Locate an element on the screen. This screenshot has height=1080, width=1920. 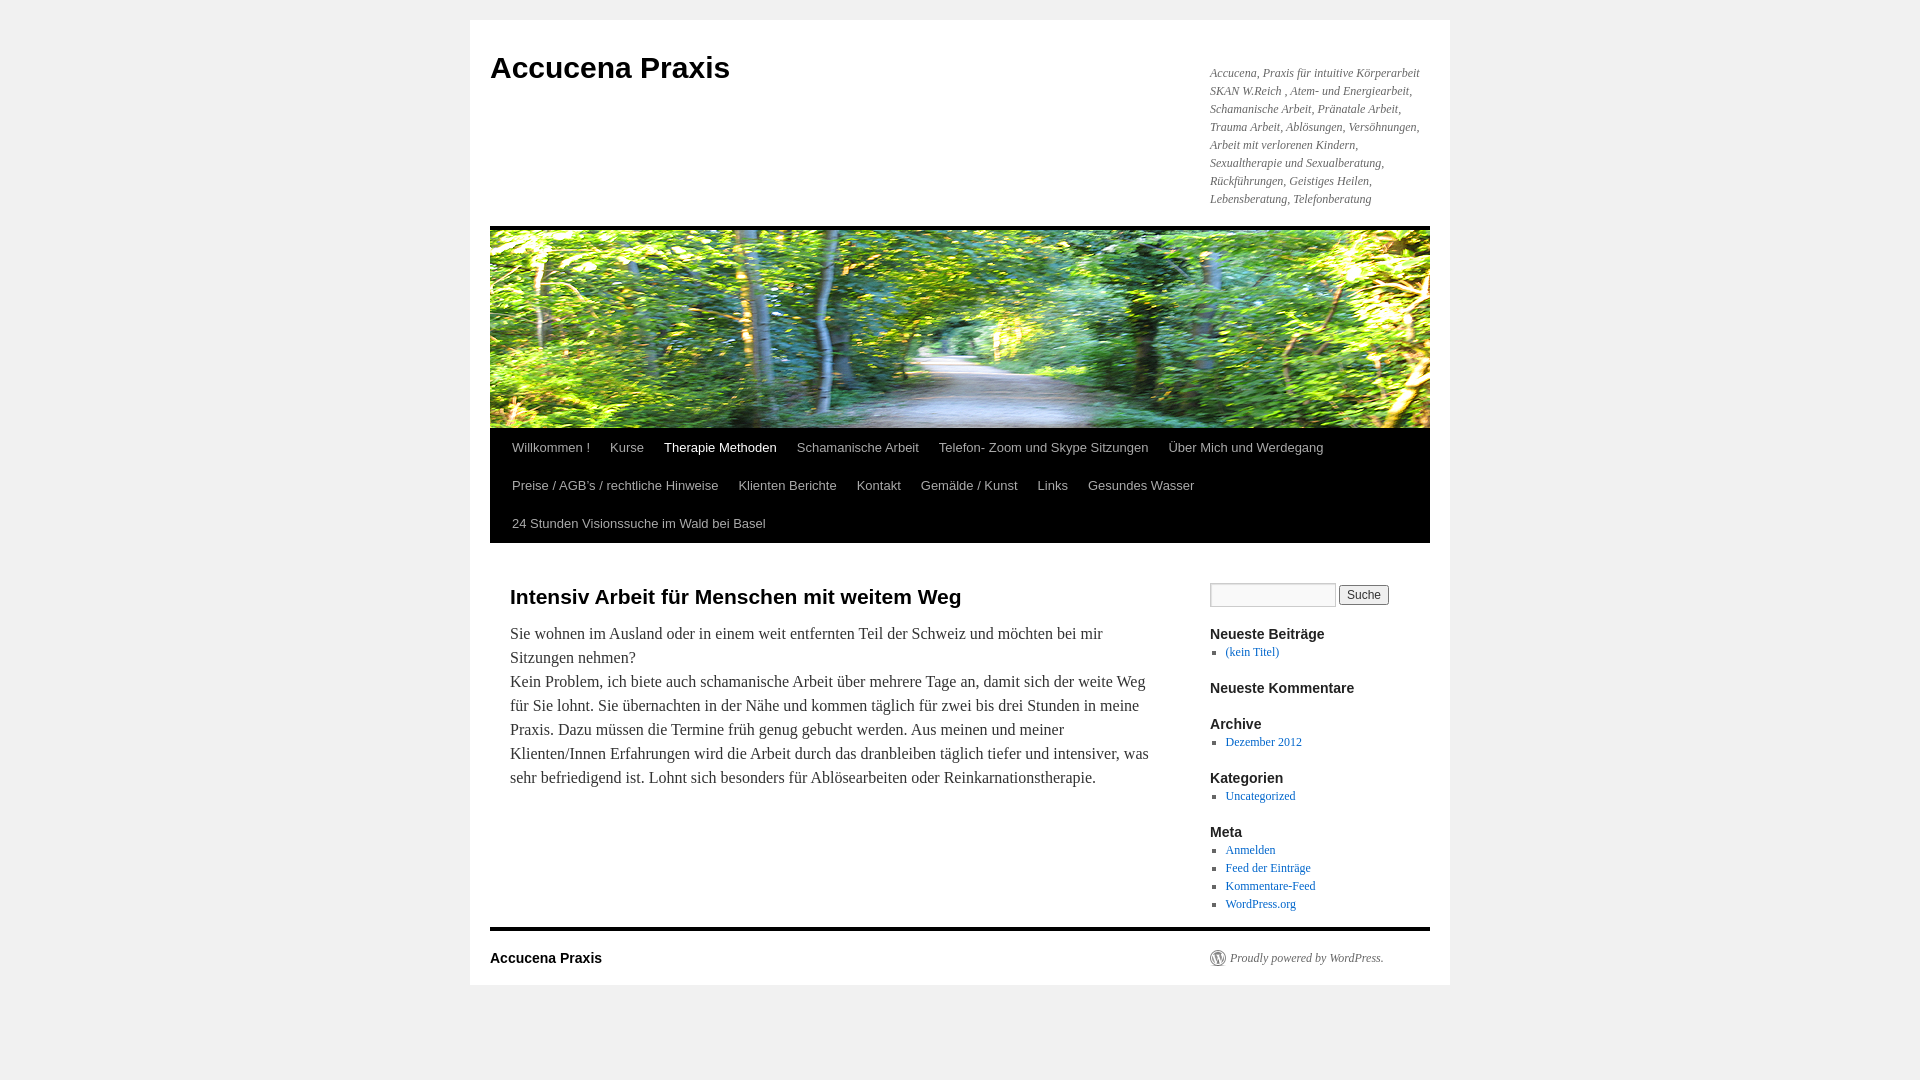
24 Stunden Visionssuche im Wald bei Basel is located at coordinates (639, 524).